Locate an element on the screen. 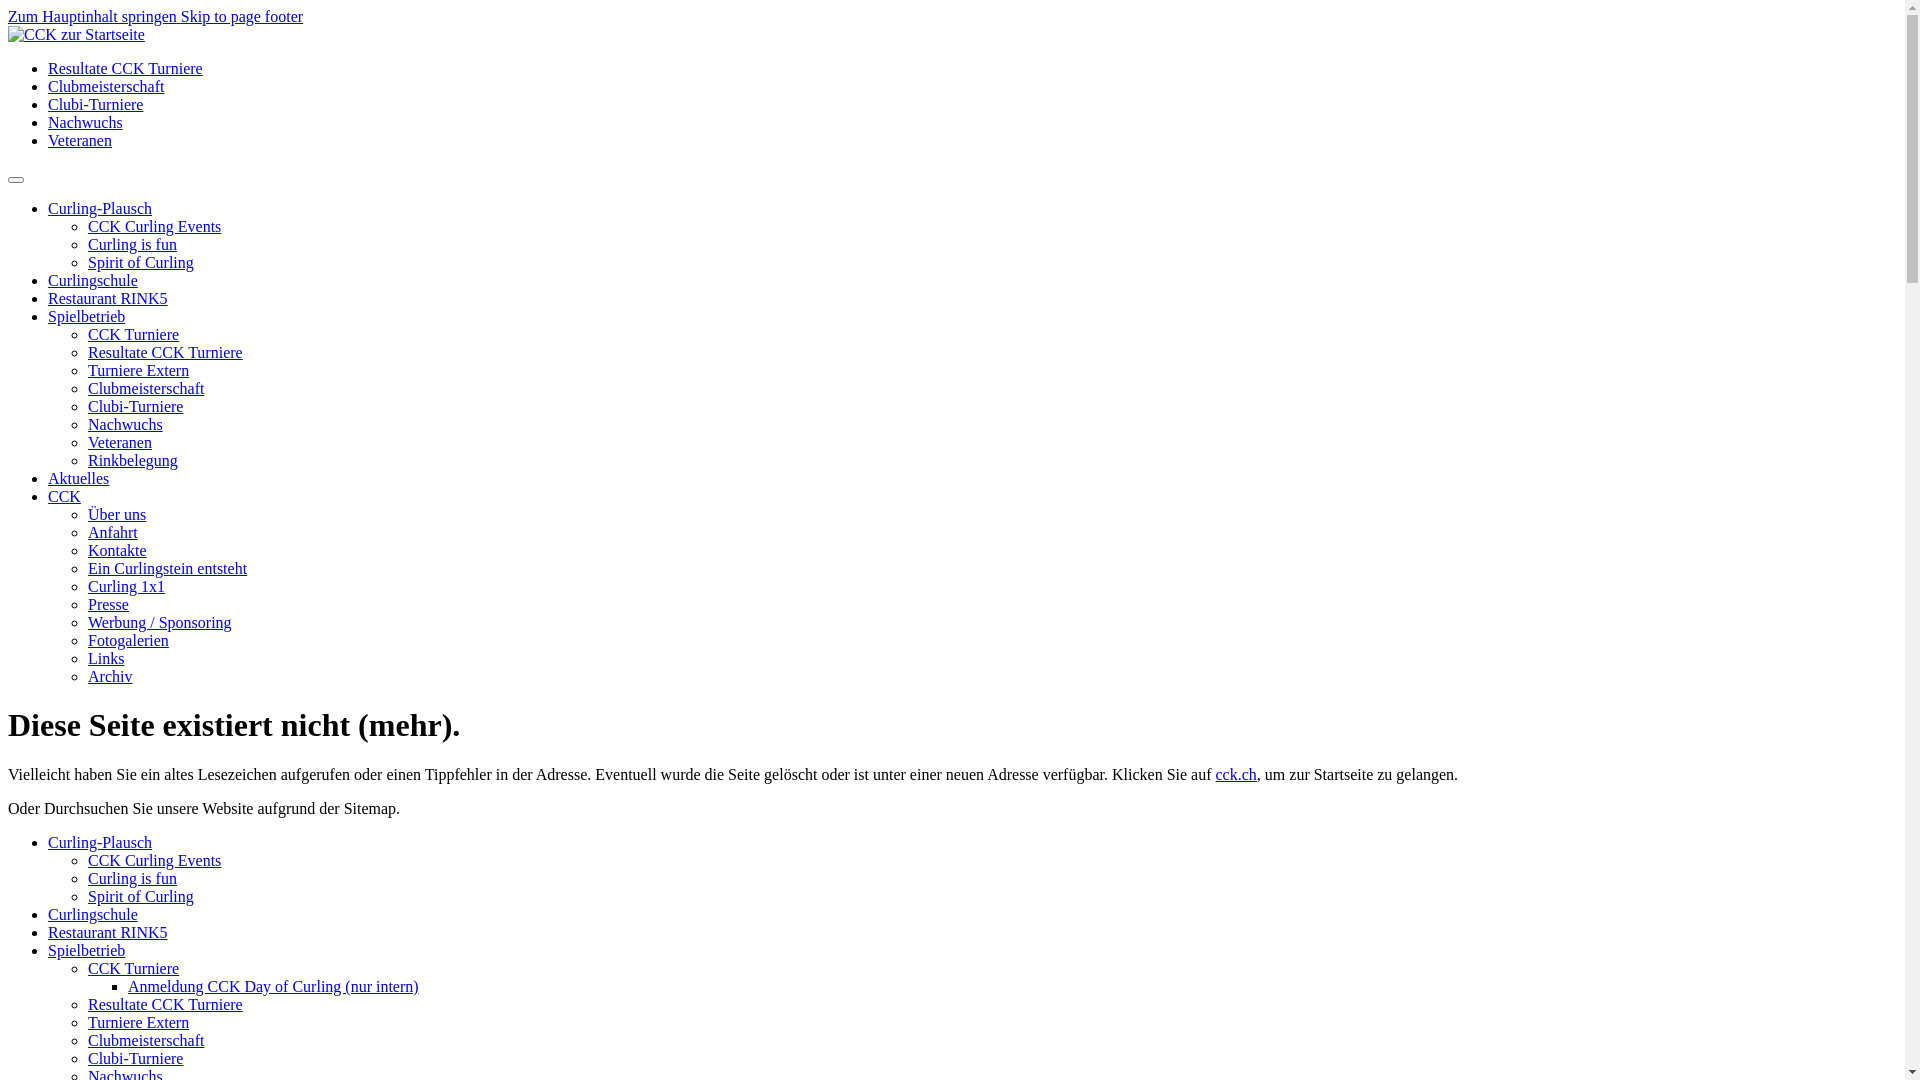 The height and width of the screenshot is (1080, 1920). Spielbetrieb is located at coordinates (86, 316).